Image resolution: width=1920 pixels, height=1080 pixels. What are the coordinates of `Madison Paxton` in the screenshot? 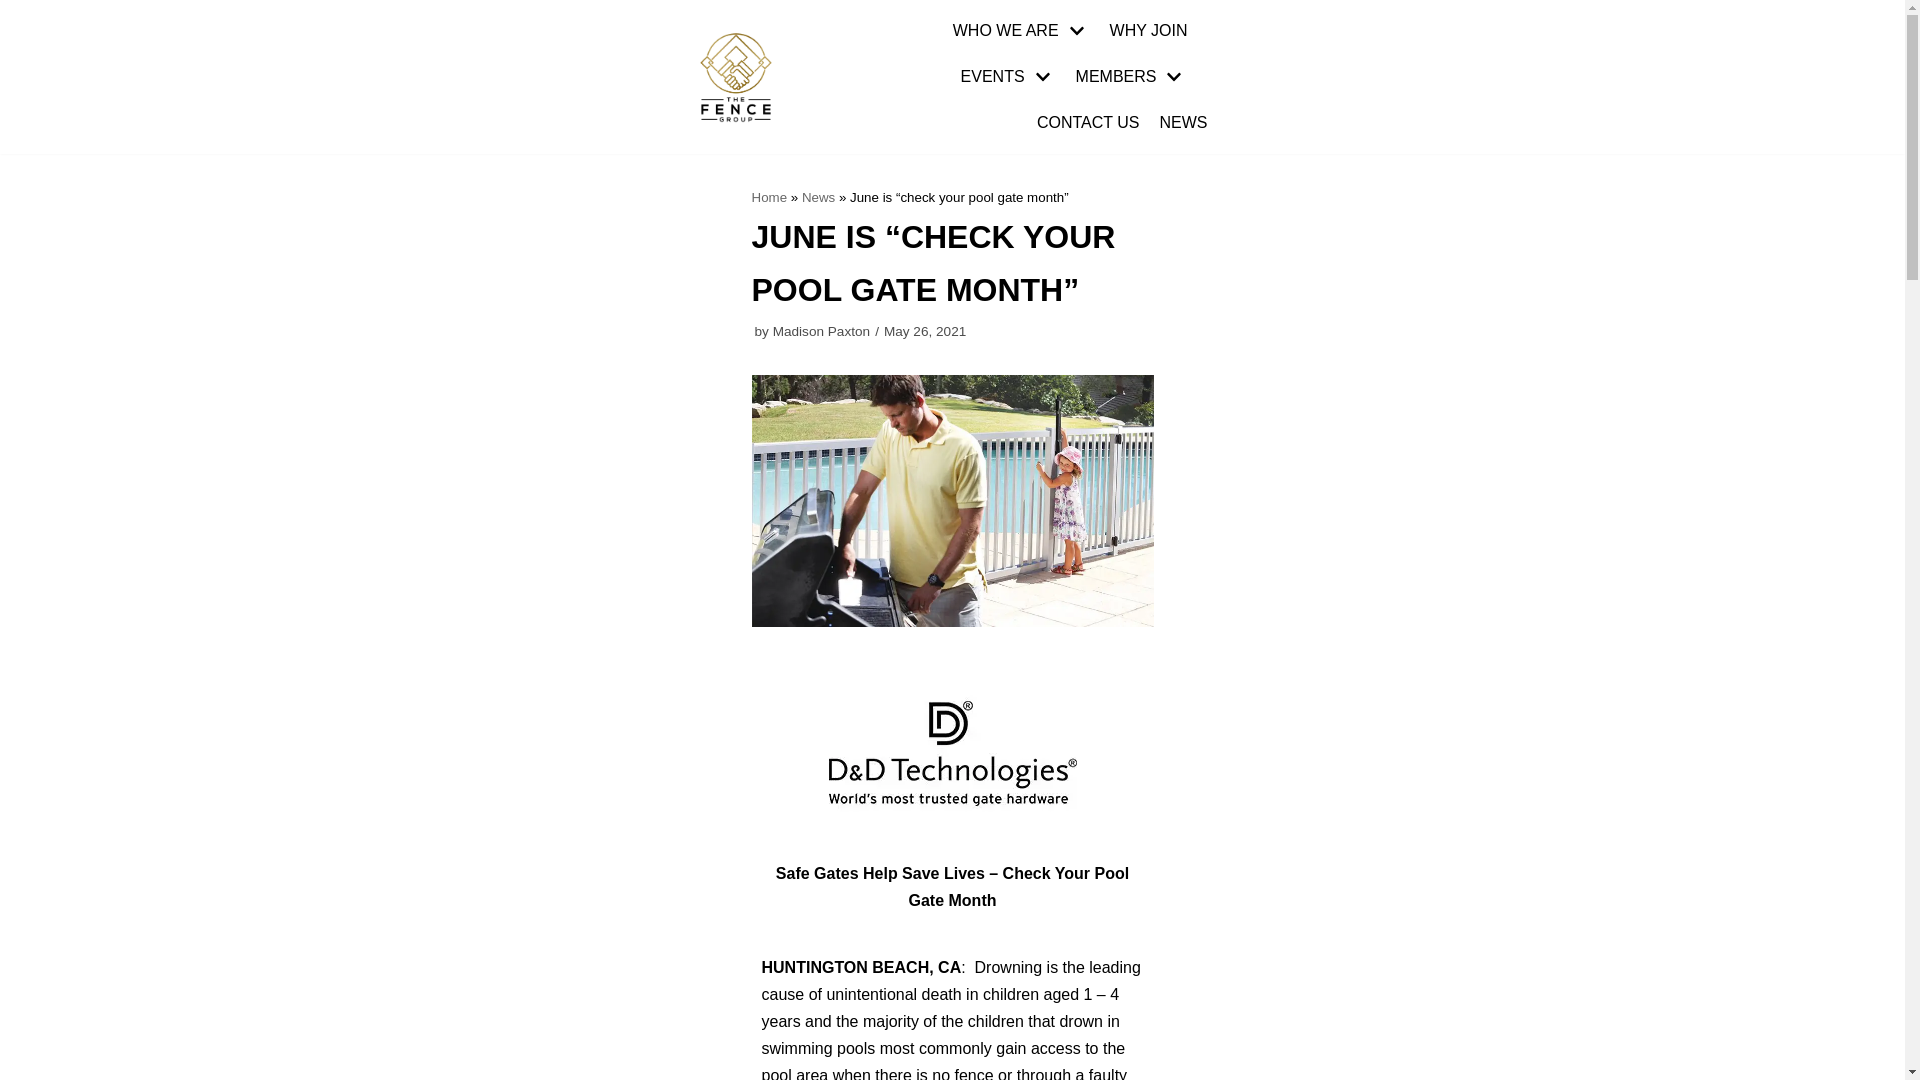 It's located at (821, 332).